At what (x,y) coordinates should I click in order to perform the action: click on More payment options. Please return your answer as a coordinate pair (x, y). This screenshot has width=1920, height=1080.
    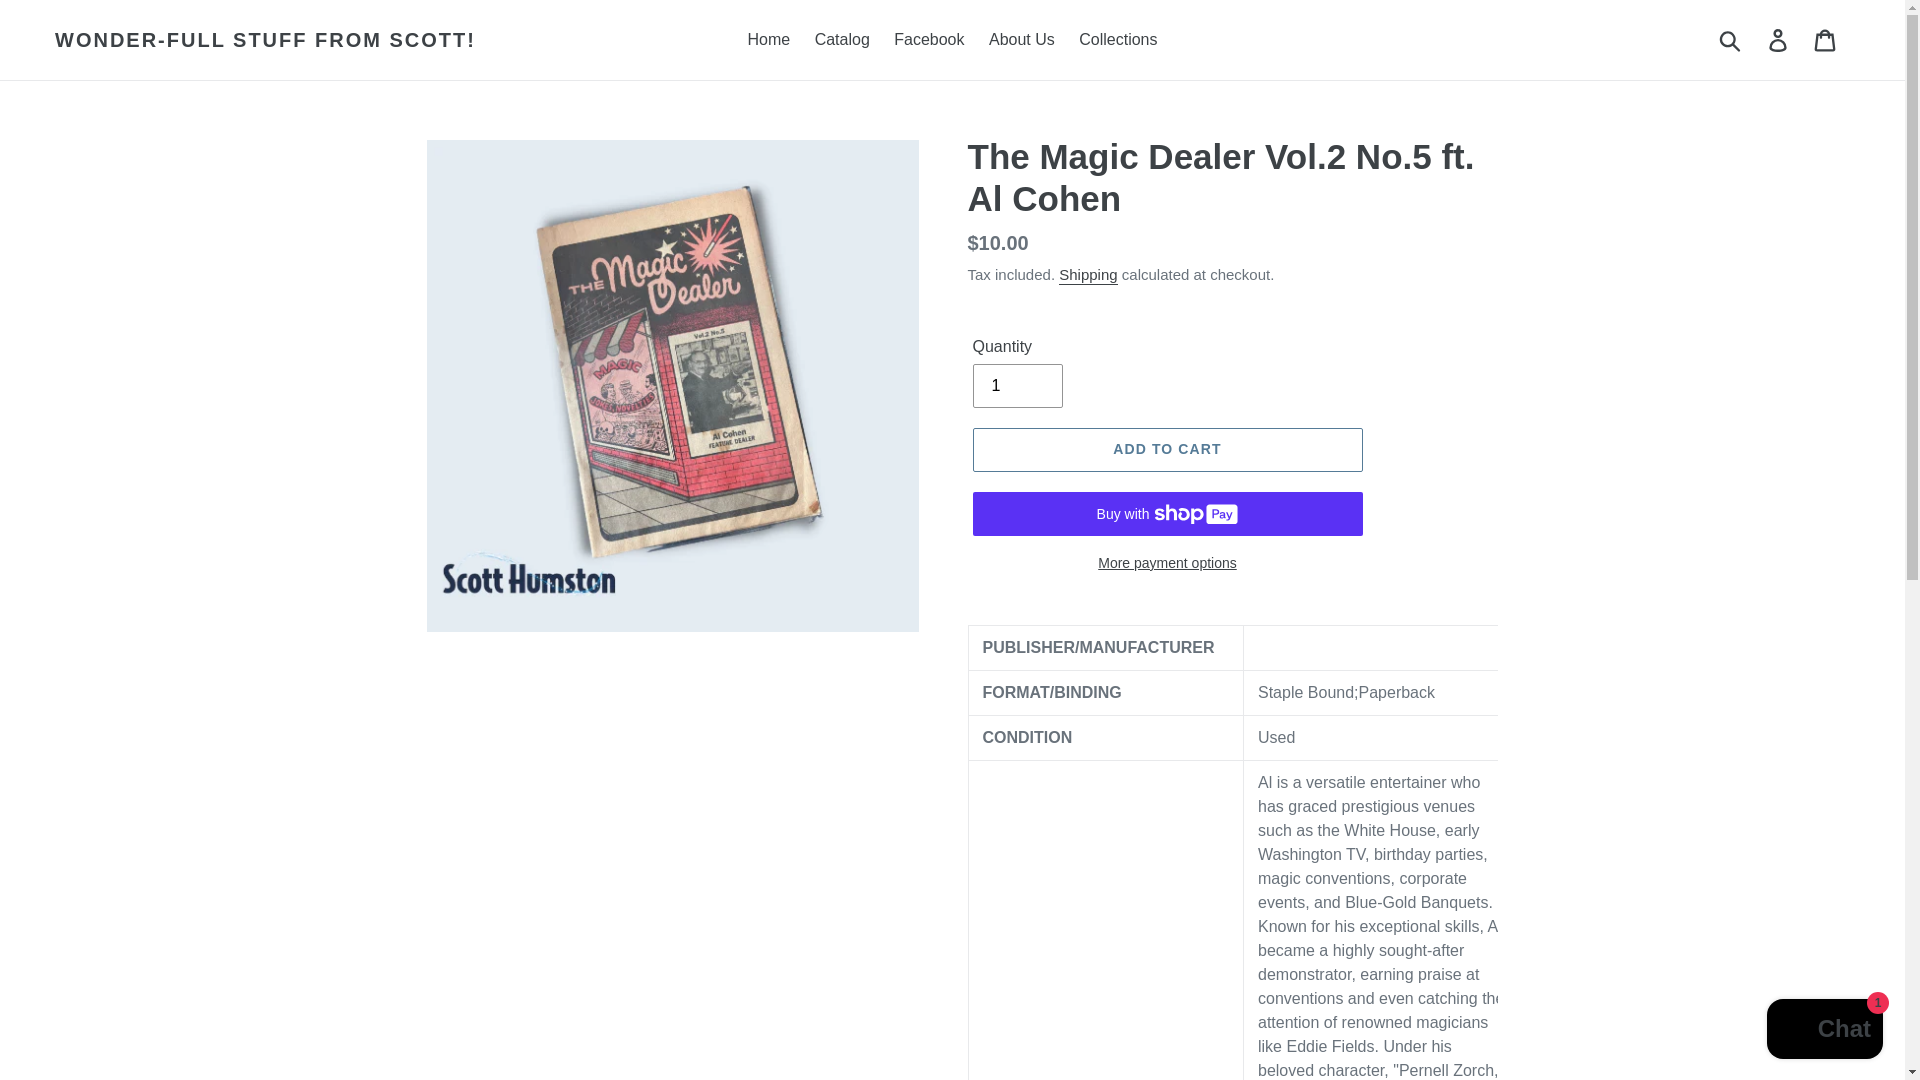
    Looking at the image, I should click on (1166, 562).